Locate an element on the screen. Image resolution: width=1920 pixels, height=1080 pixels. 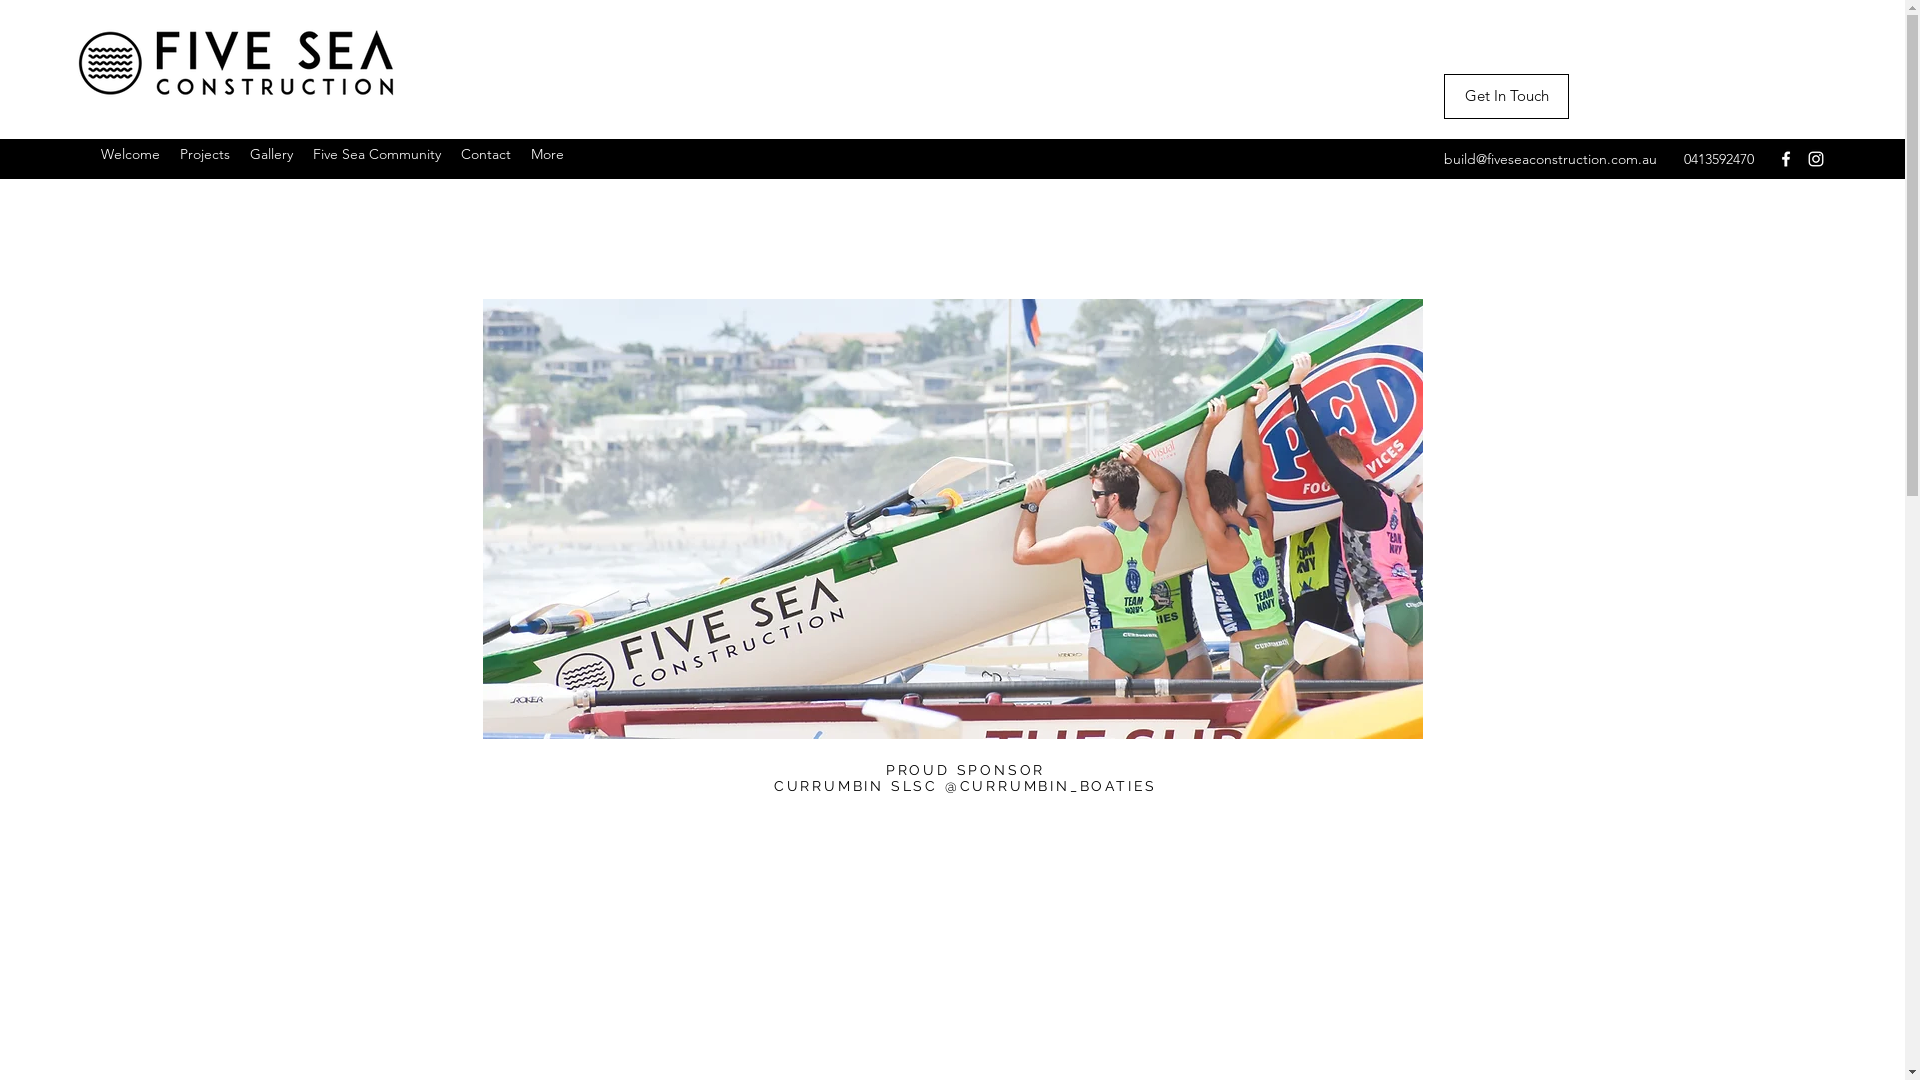
Five Sea Community is located at coordinates (377, 154).